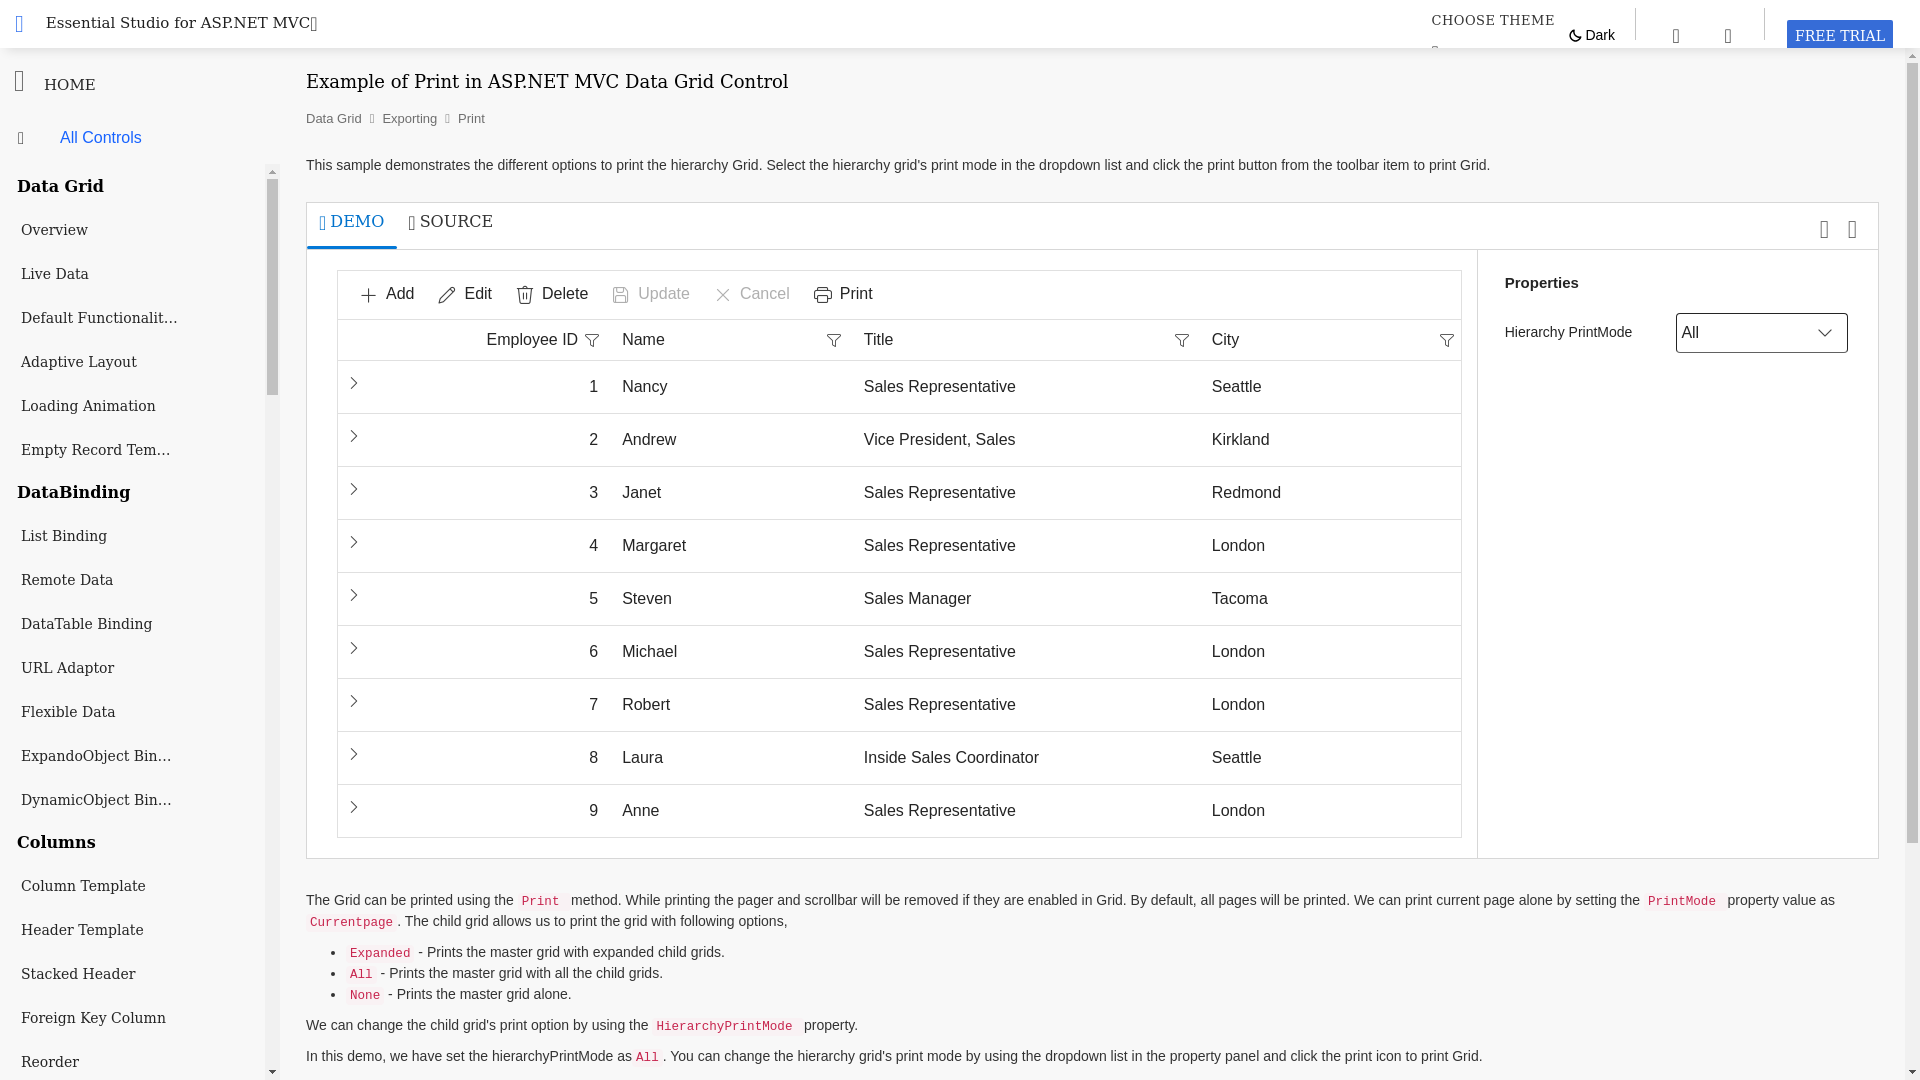 Image resolution: width=1920 pixels, height=1080 pixels. Describe the element at coordinates (728, 1026) in the screenshot. I see `FREE TRIAL` at that location.